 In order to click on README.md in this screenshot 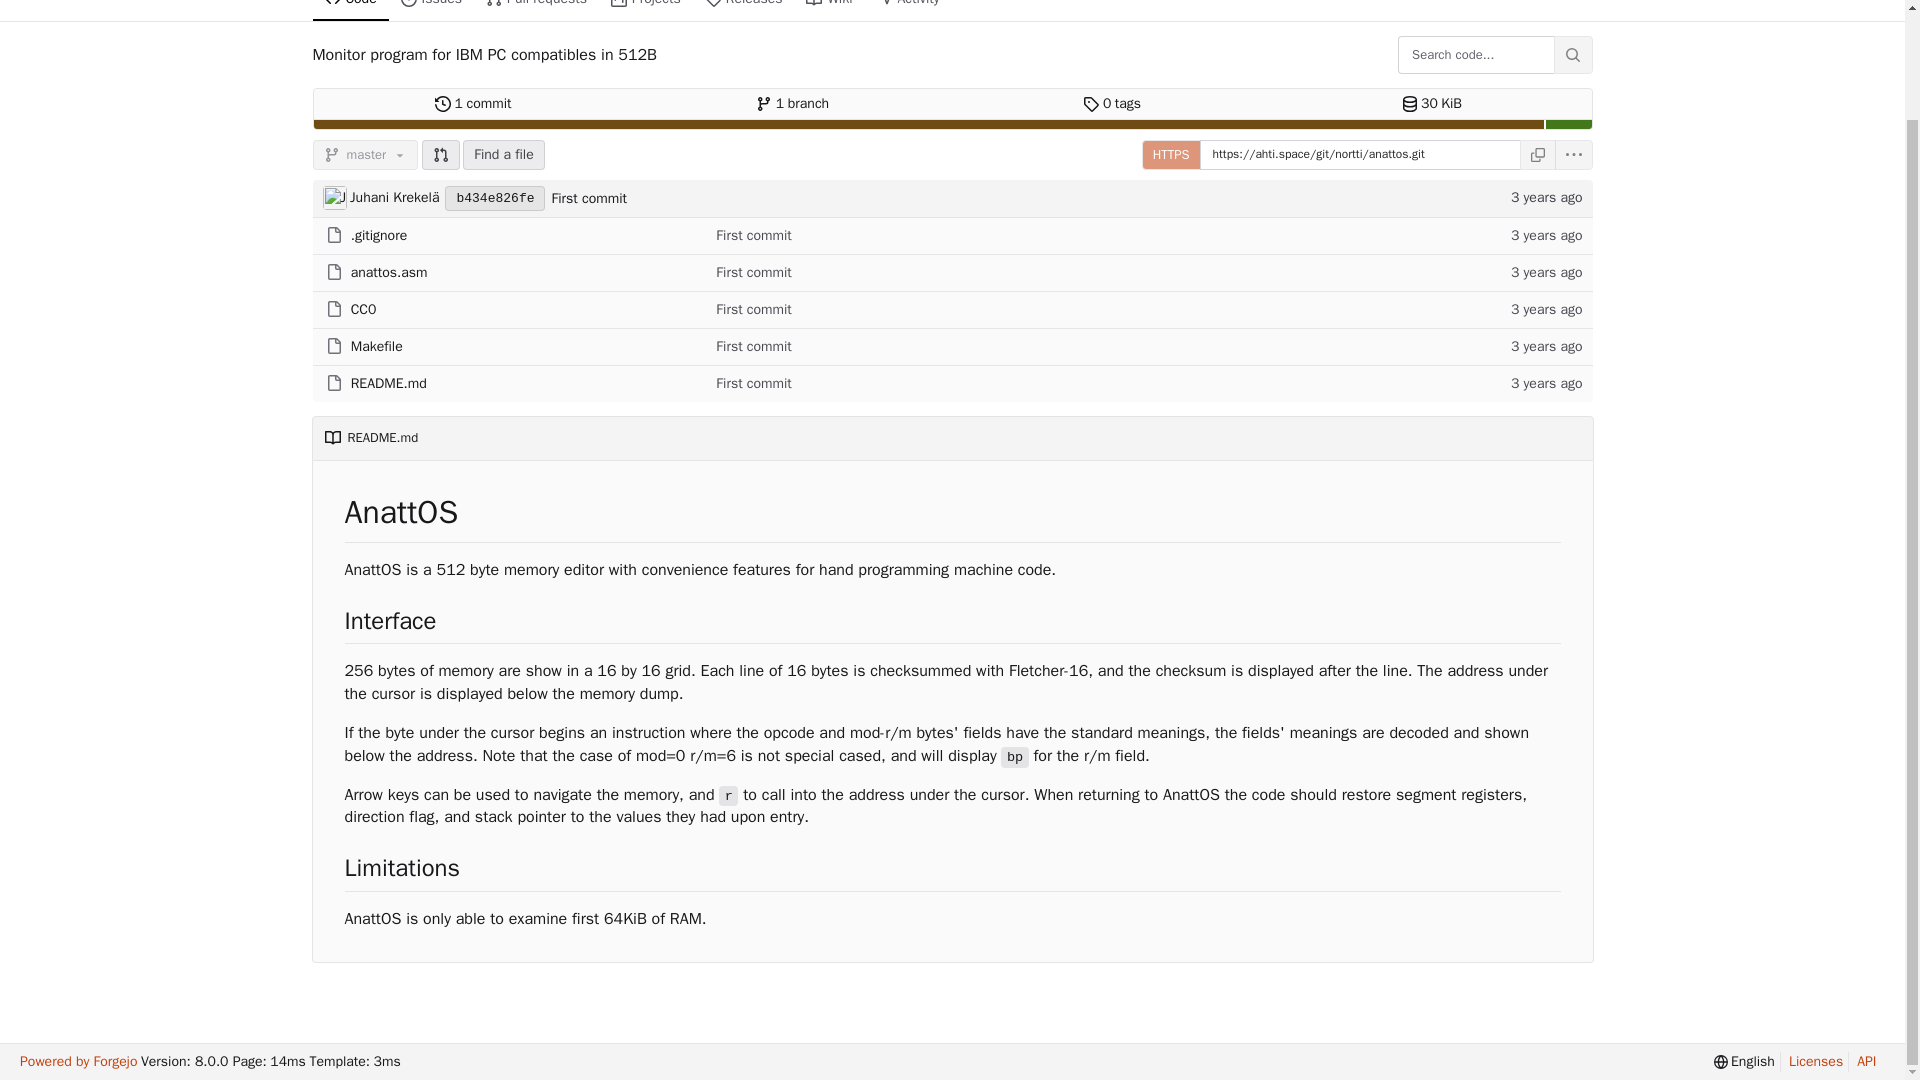, I will do `click(536, 10)`.